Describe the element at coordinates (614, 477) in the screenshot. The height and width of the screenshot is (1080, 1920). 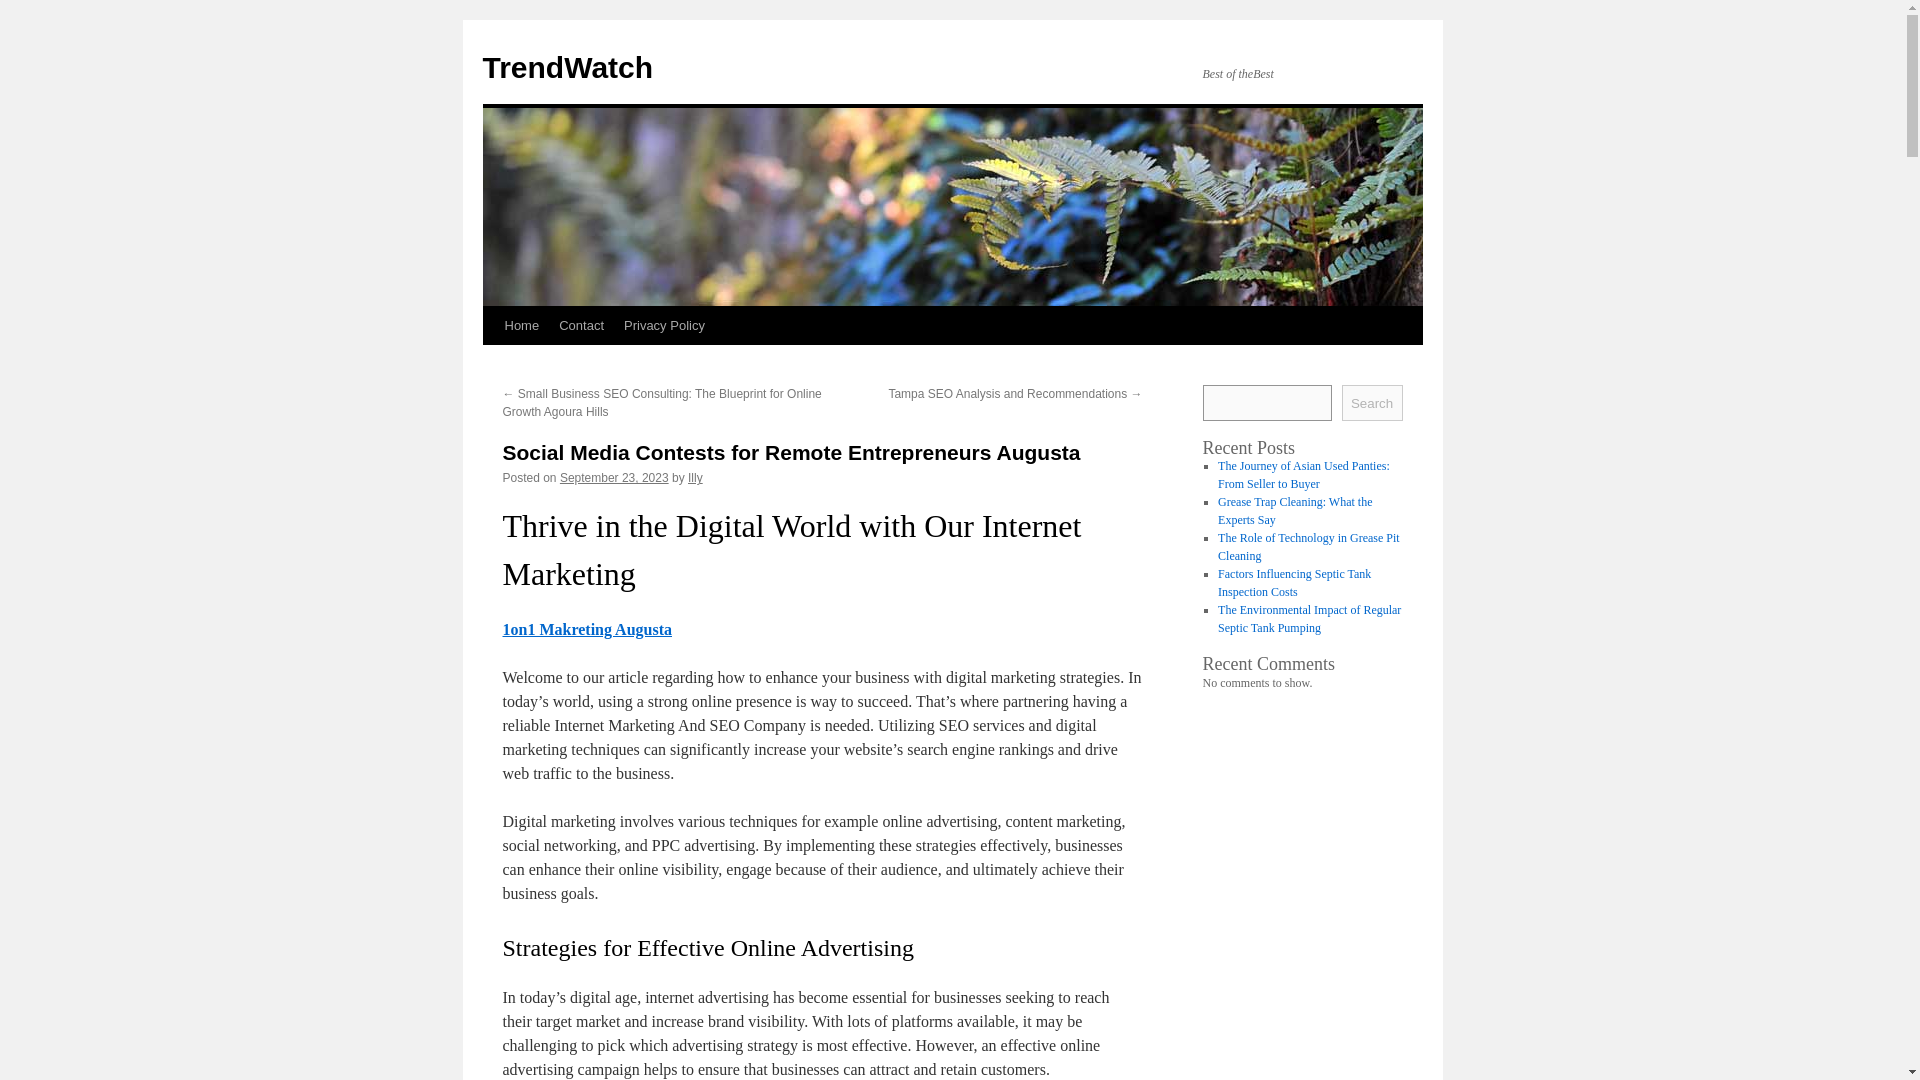
I see `8:13 am` at that location.